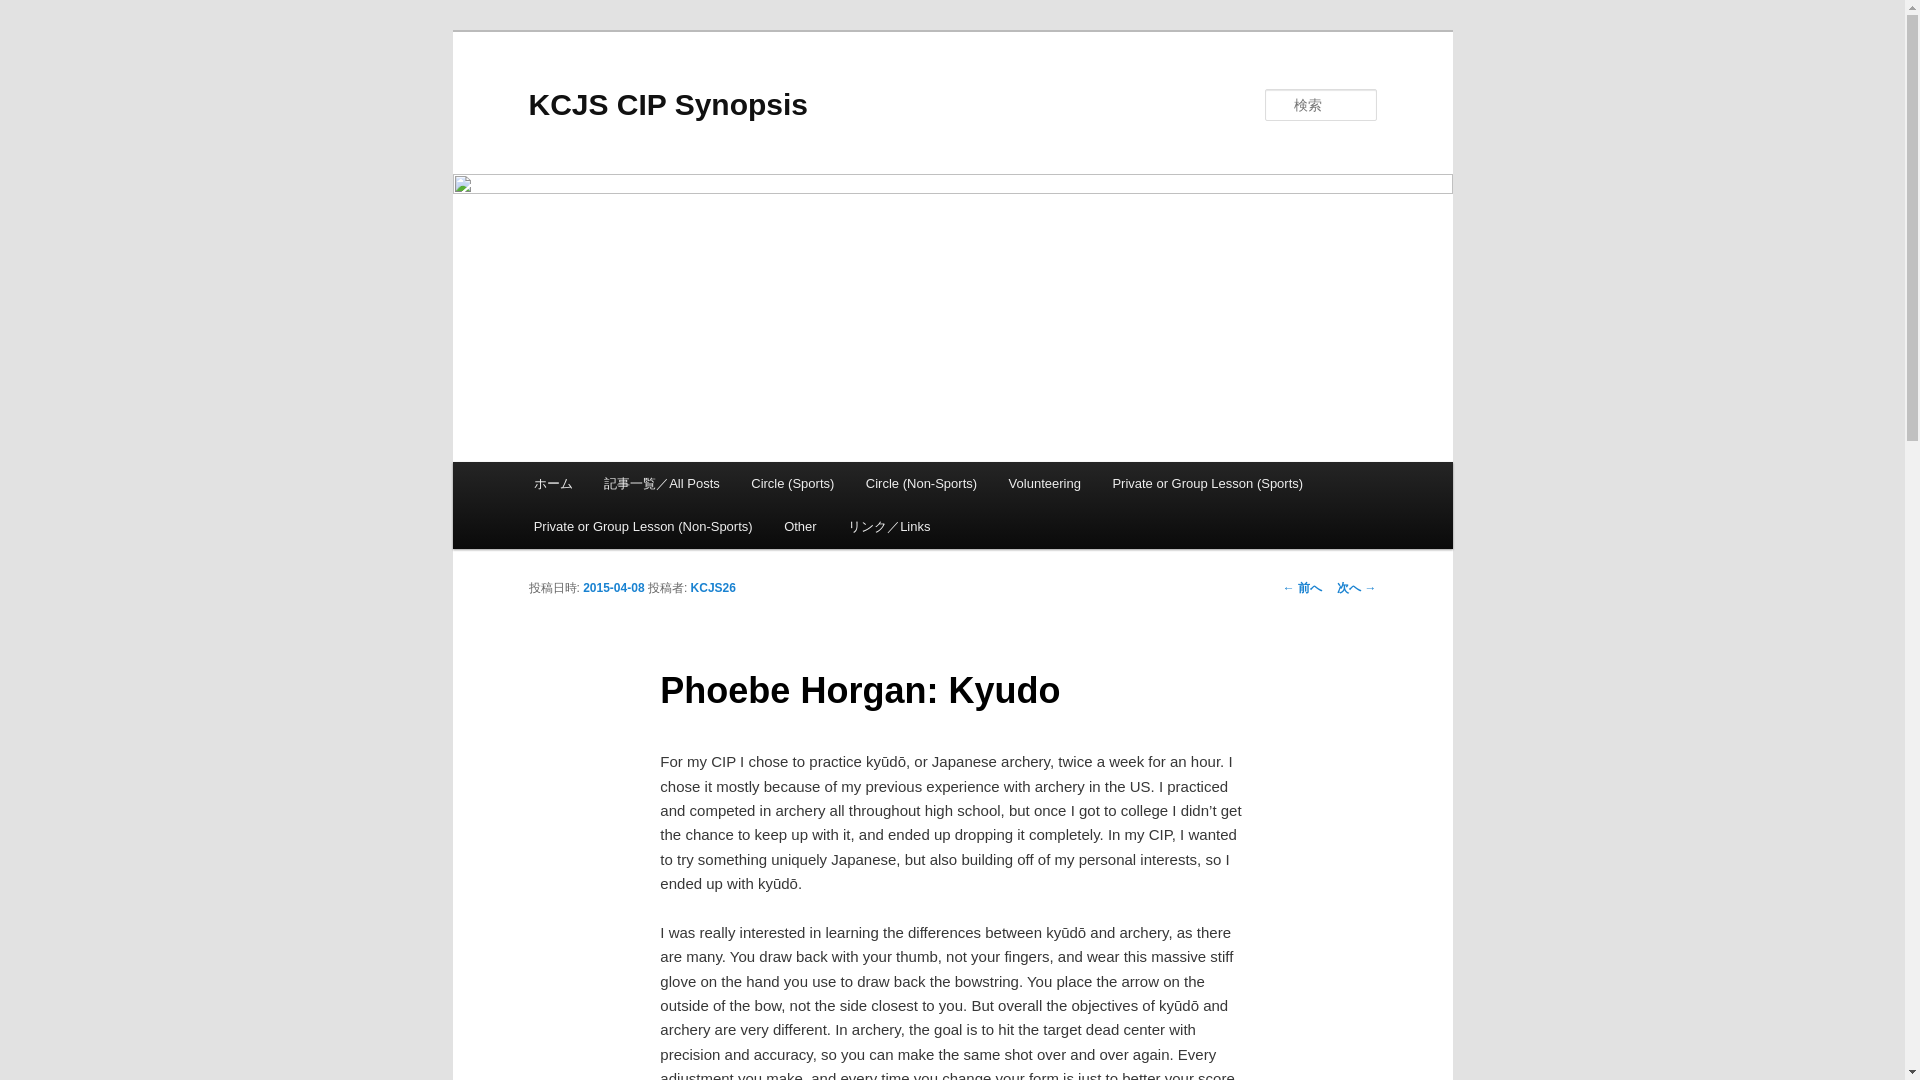 The width and height of the screenshot is (1920, 1080). Describe the element at coordinates (800, 526) in the screenshot. I see `Other` at that location.